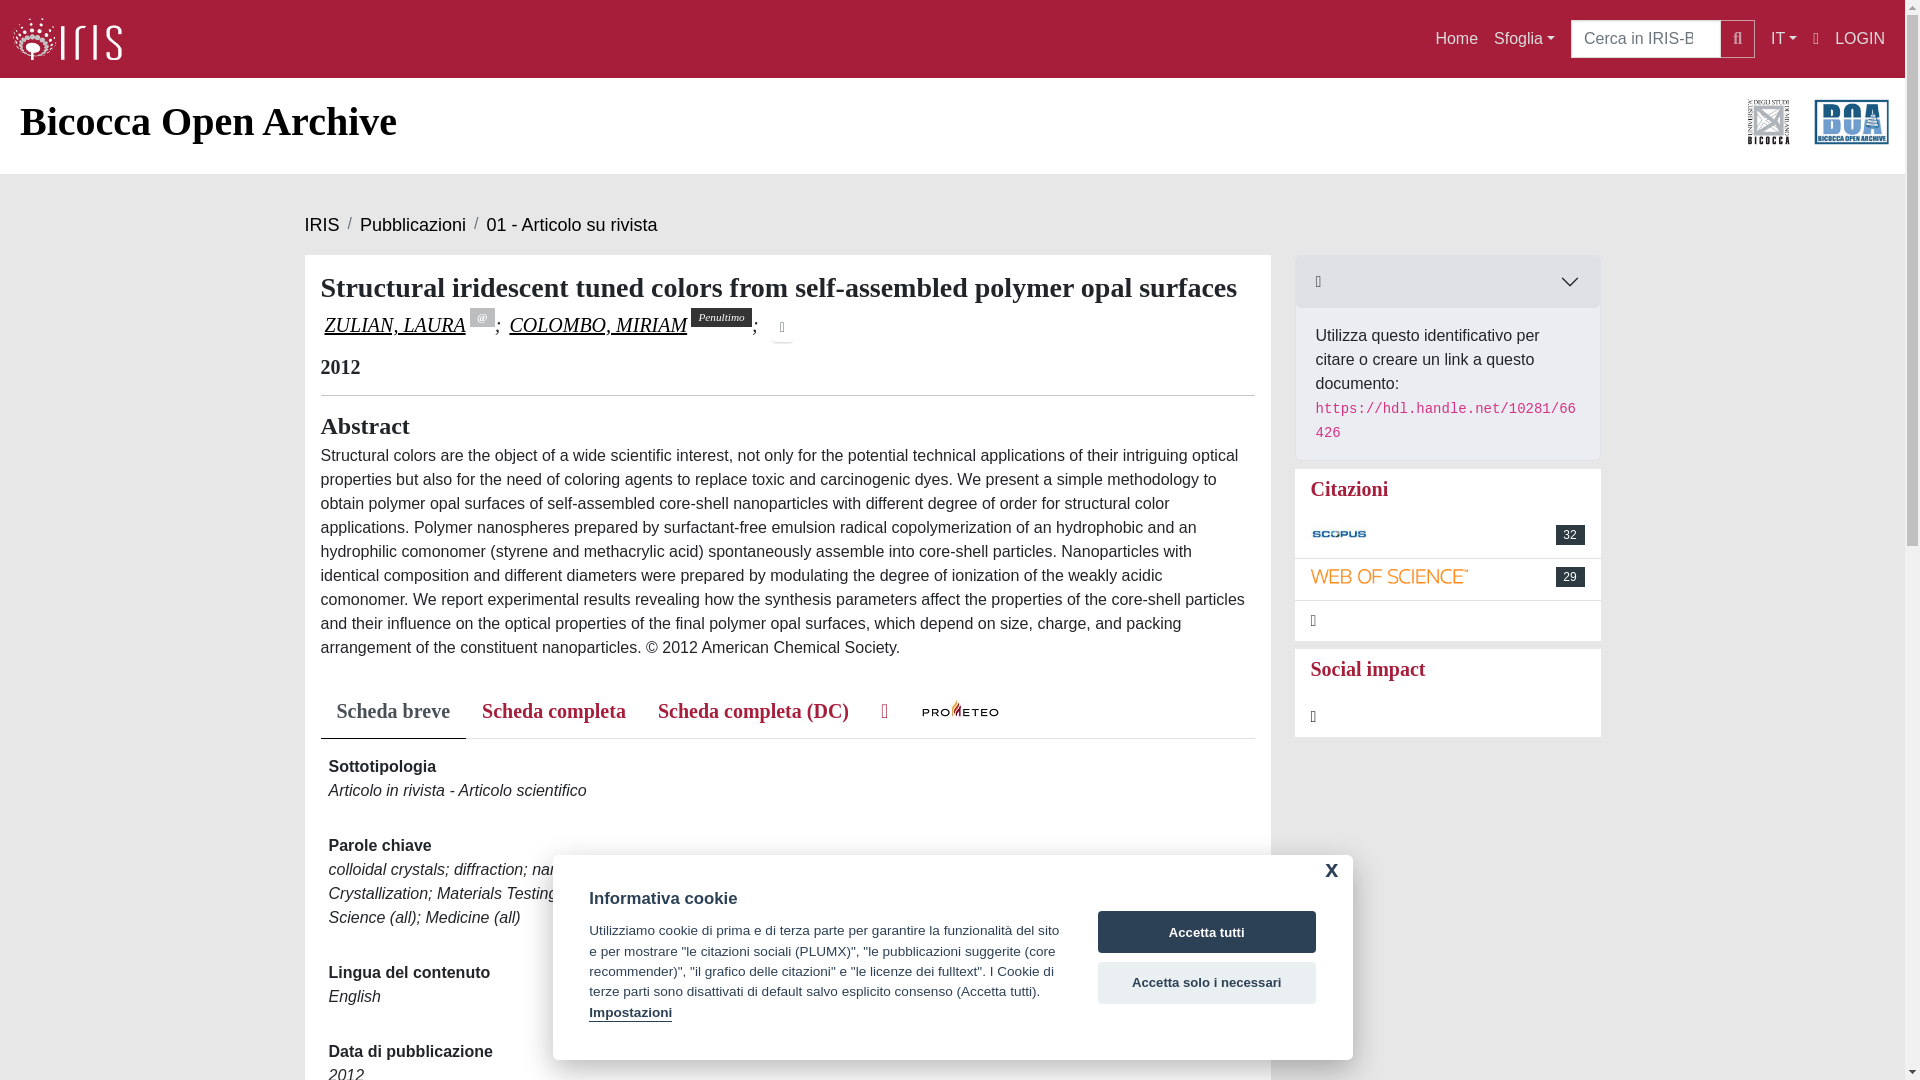  Describe the element at coordinates (482, 317) in the screenshot. I see `Corresponding author` at that location.